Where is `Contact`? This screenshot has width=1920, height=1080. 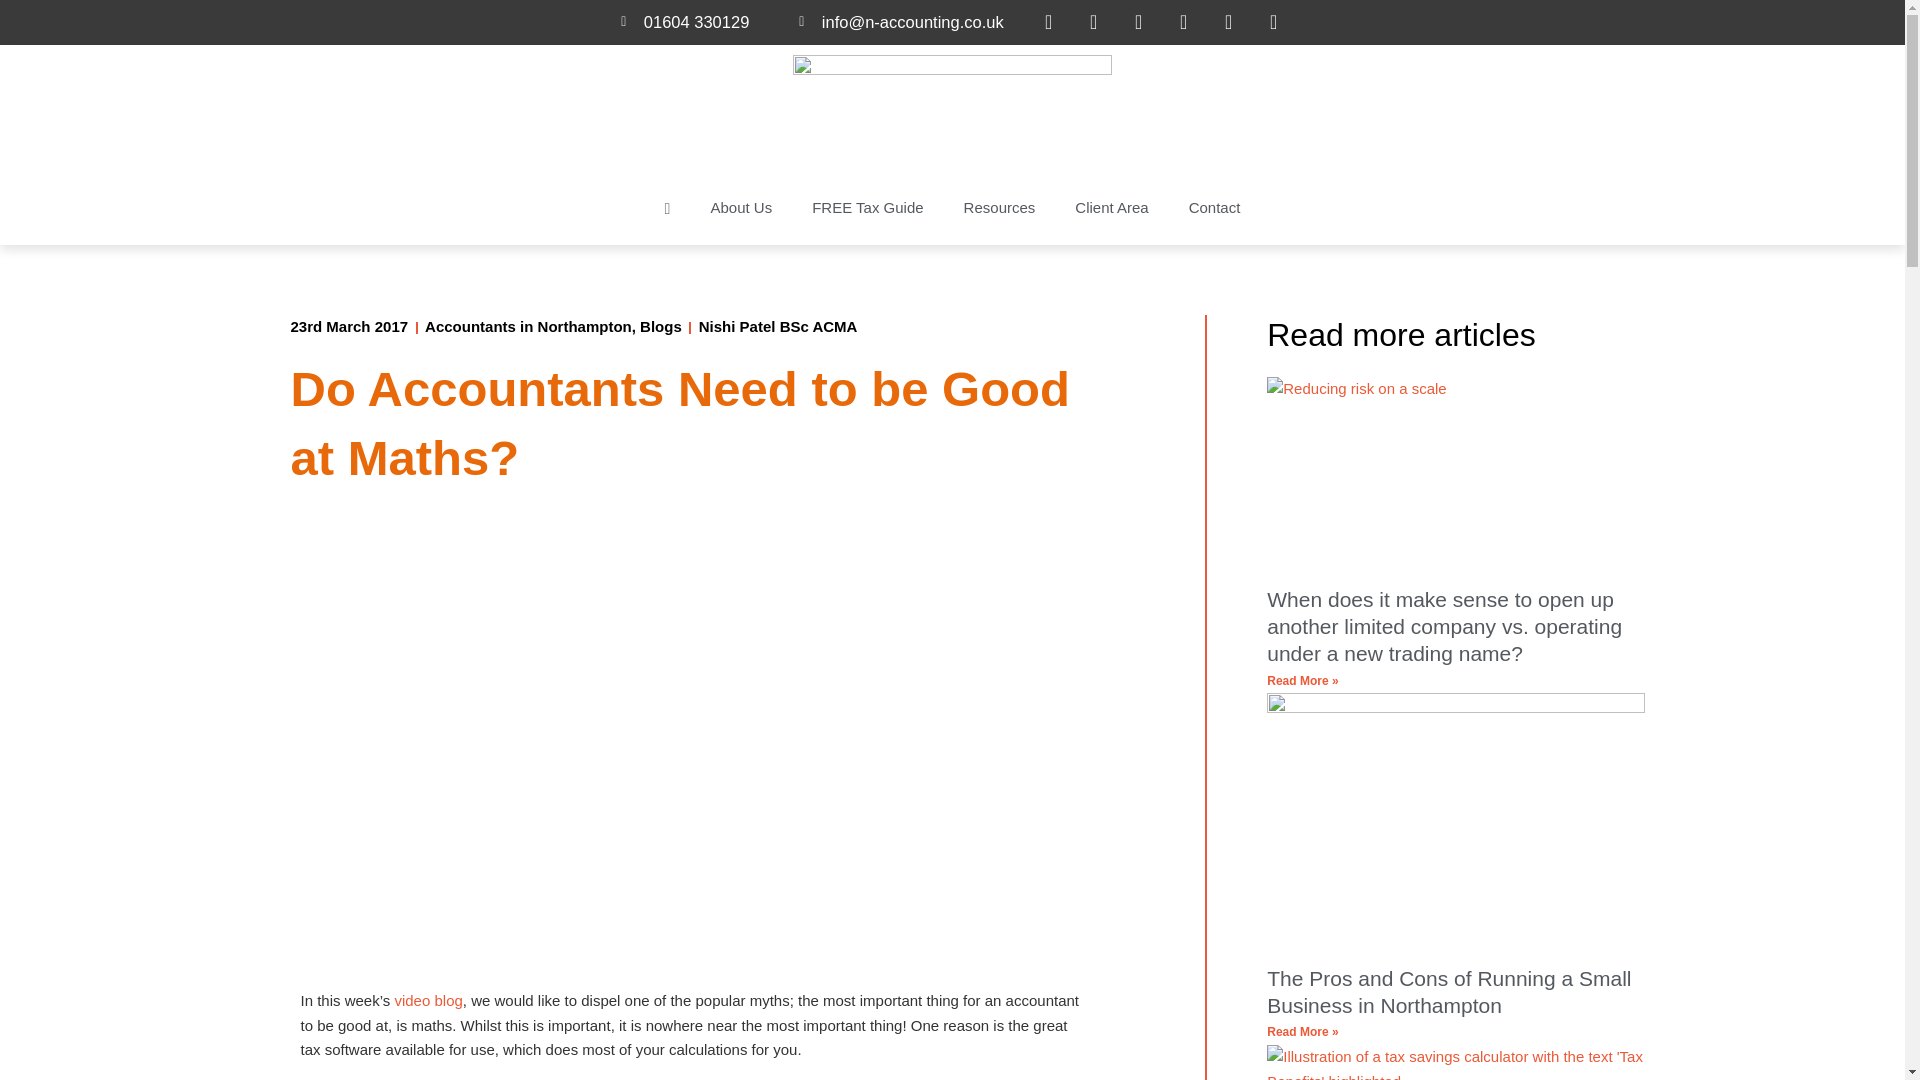
Contact is located at coordinates (1215, 208).